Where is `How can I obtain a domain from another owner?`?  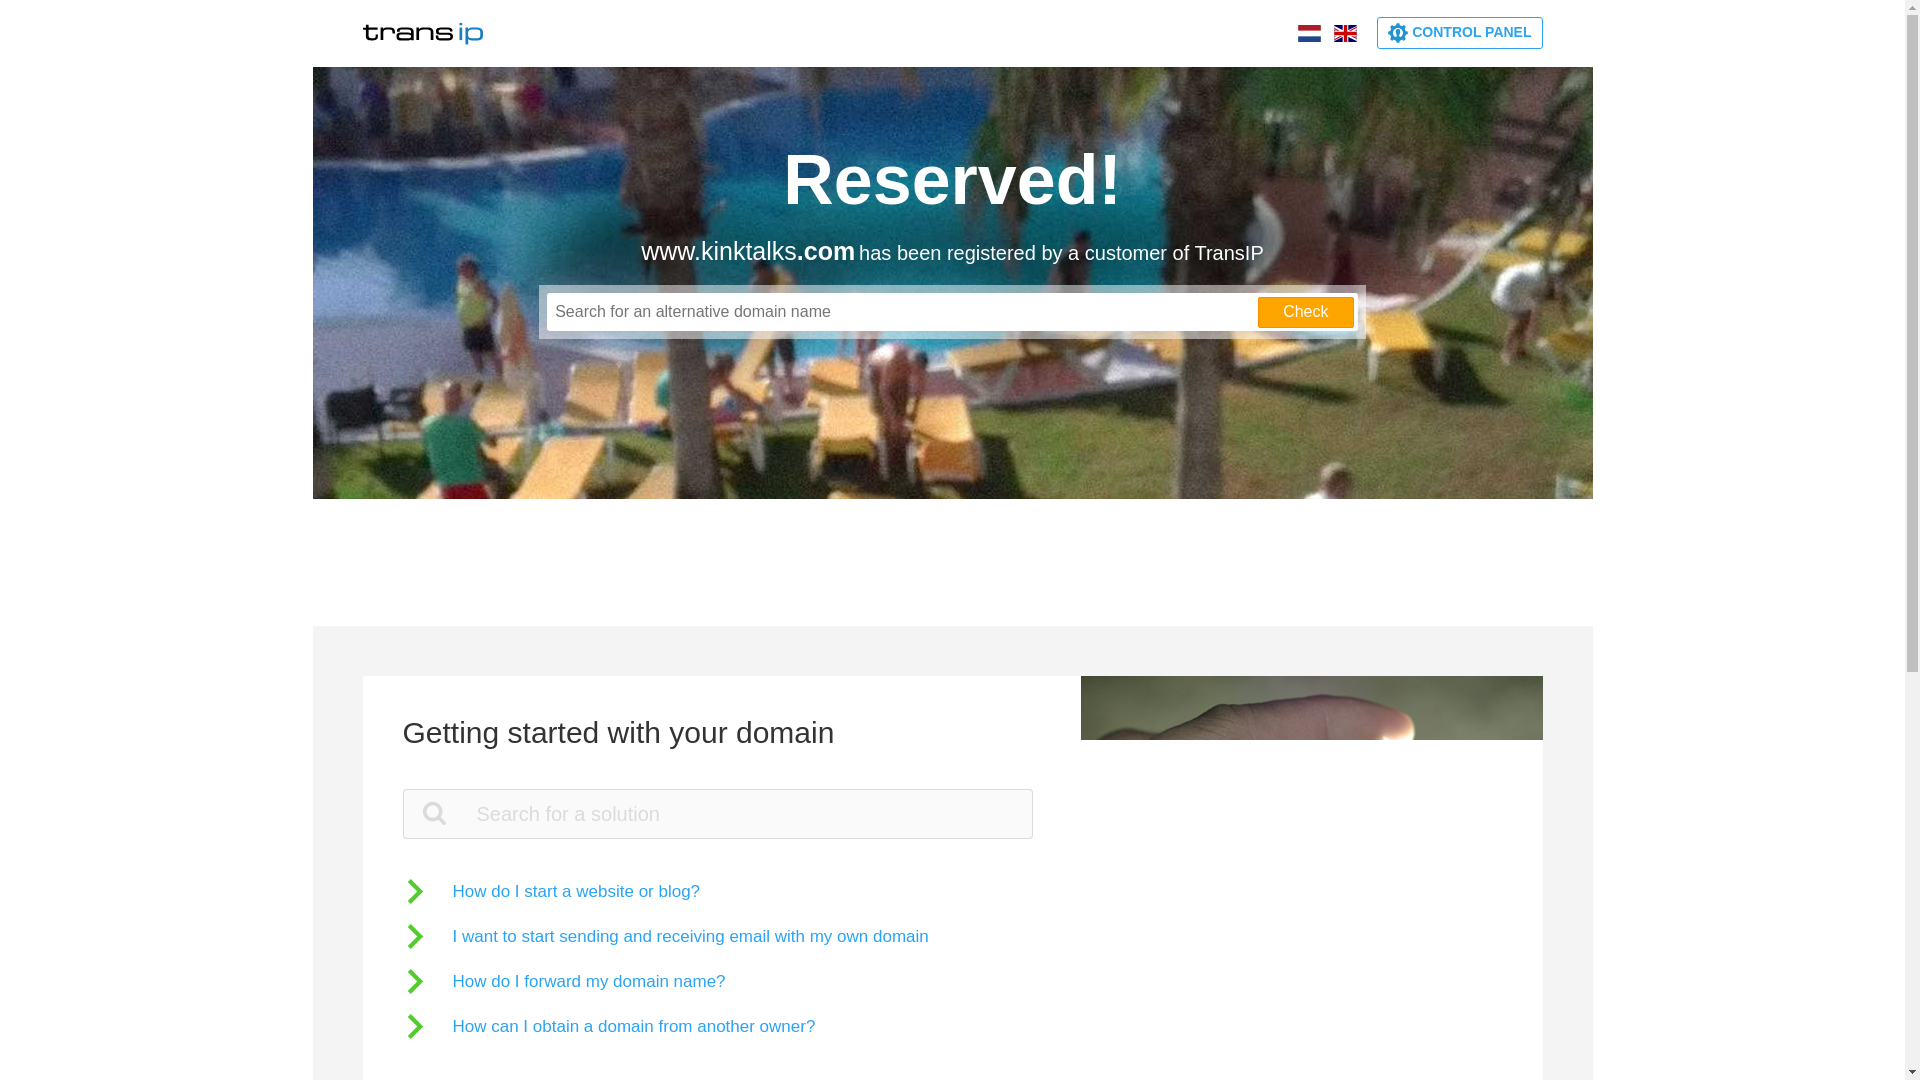 How can I obtain a domain from another owner? is located at coordinates (608, 1026).